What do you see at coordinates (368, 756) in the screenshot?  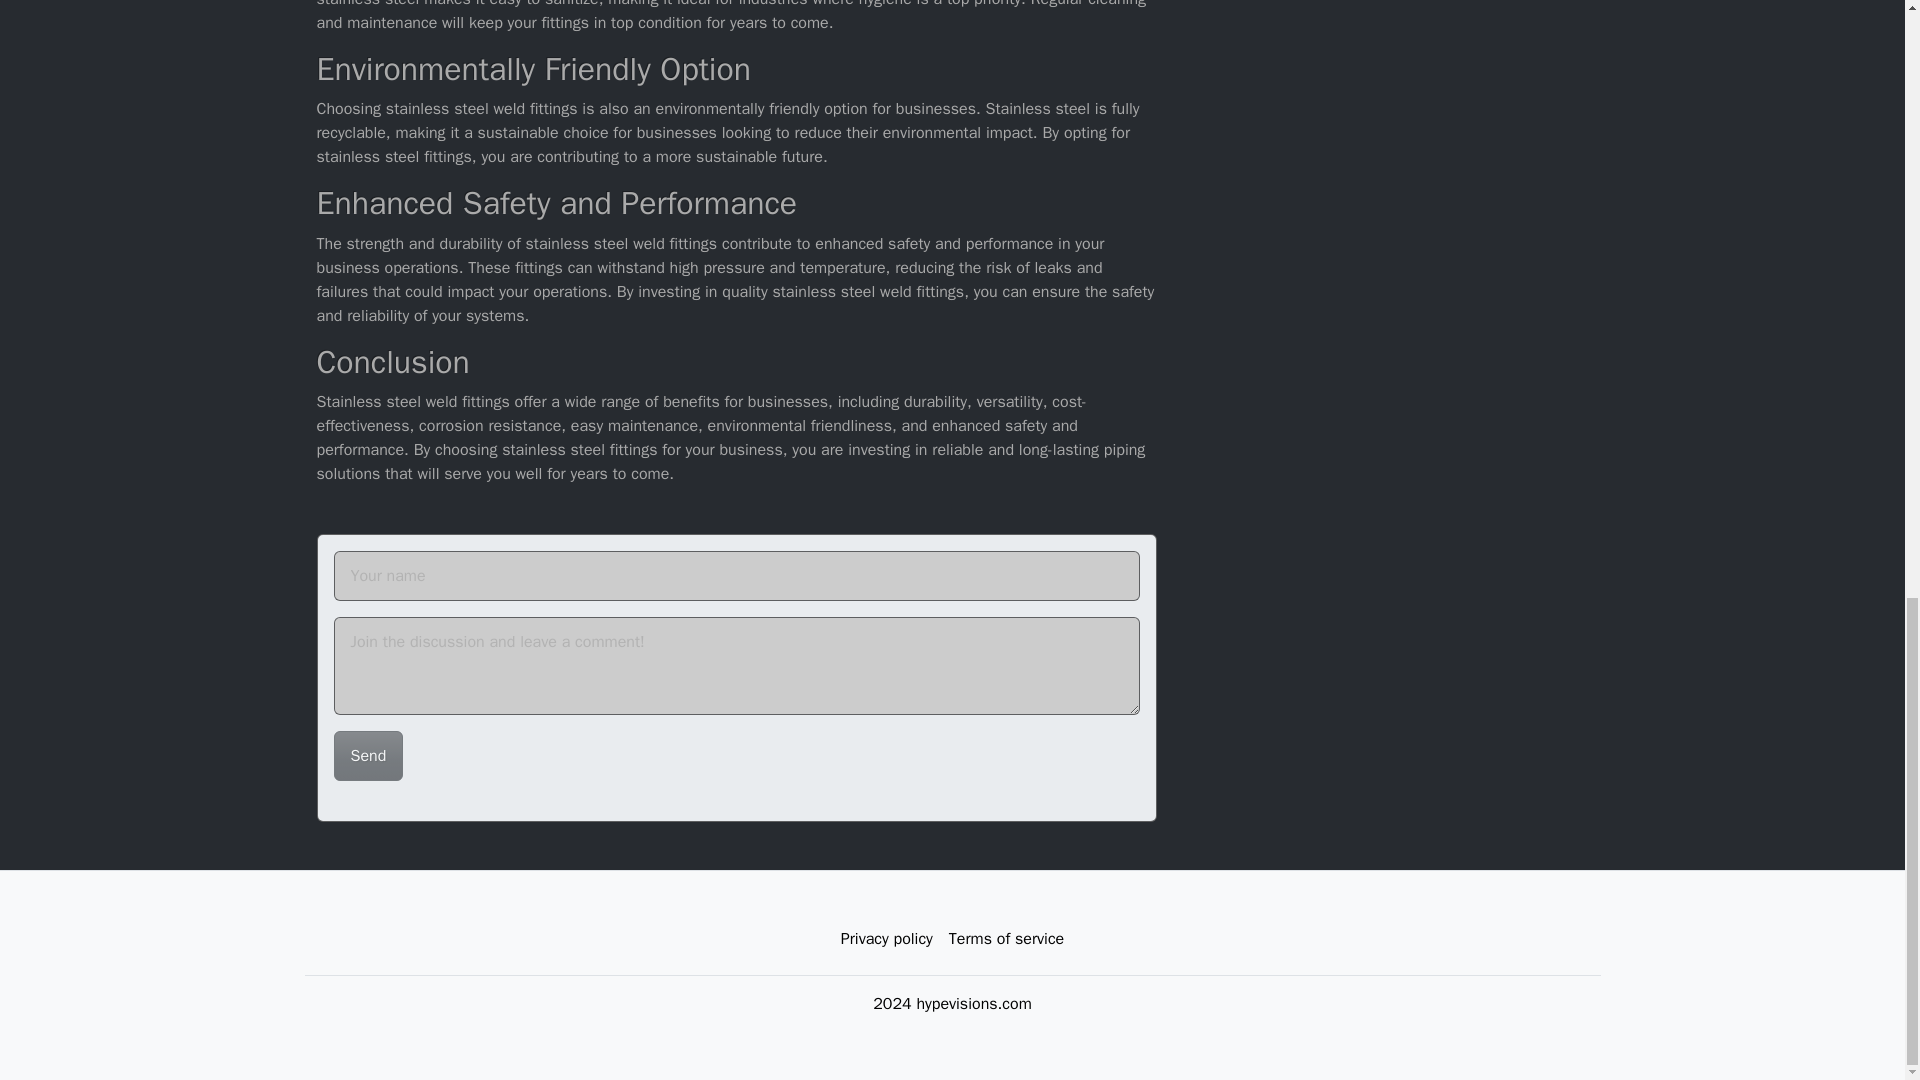 I see `Send` at bounding box center [368, 756].